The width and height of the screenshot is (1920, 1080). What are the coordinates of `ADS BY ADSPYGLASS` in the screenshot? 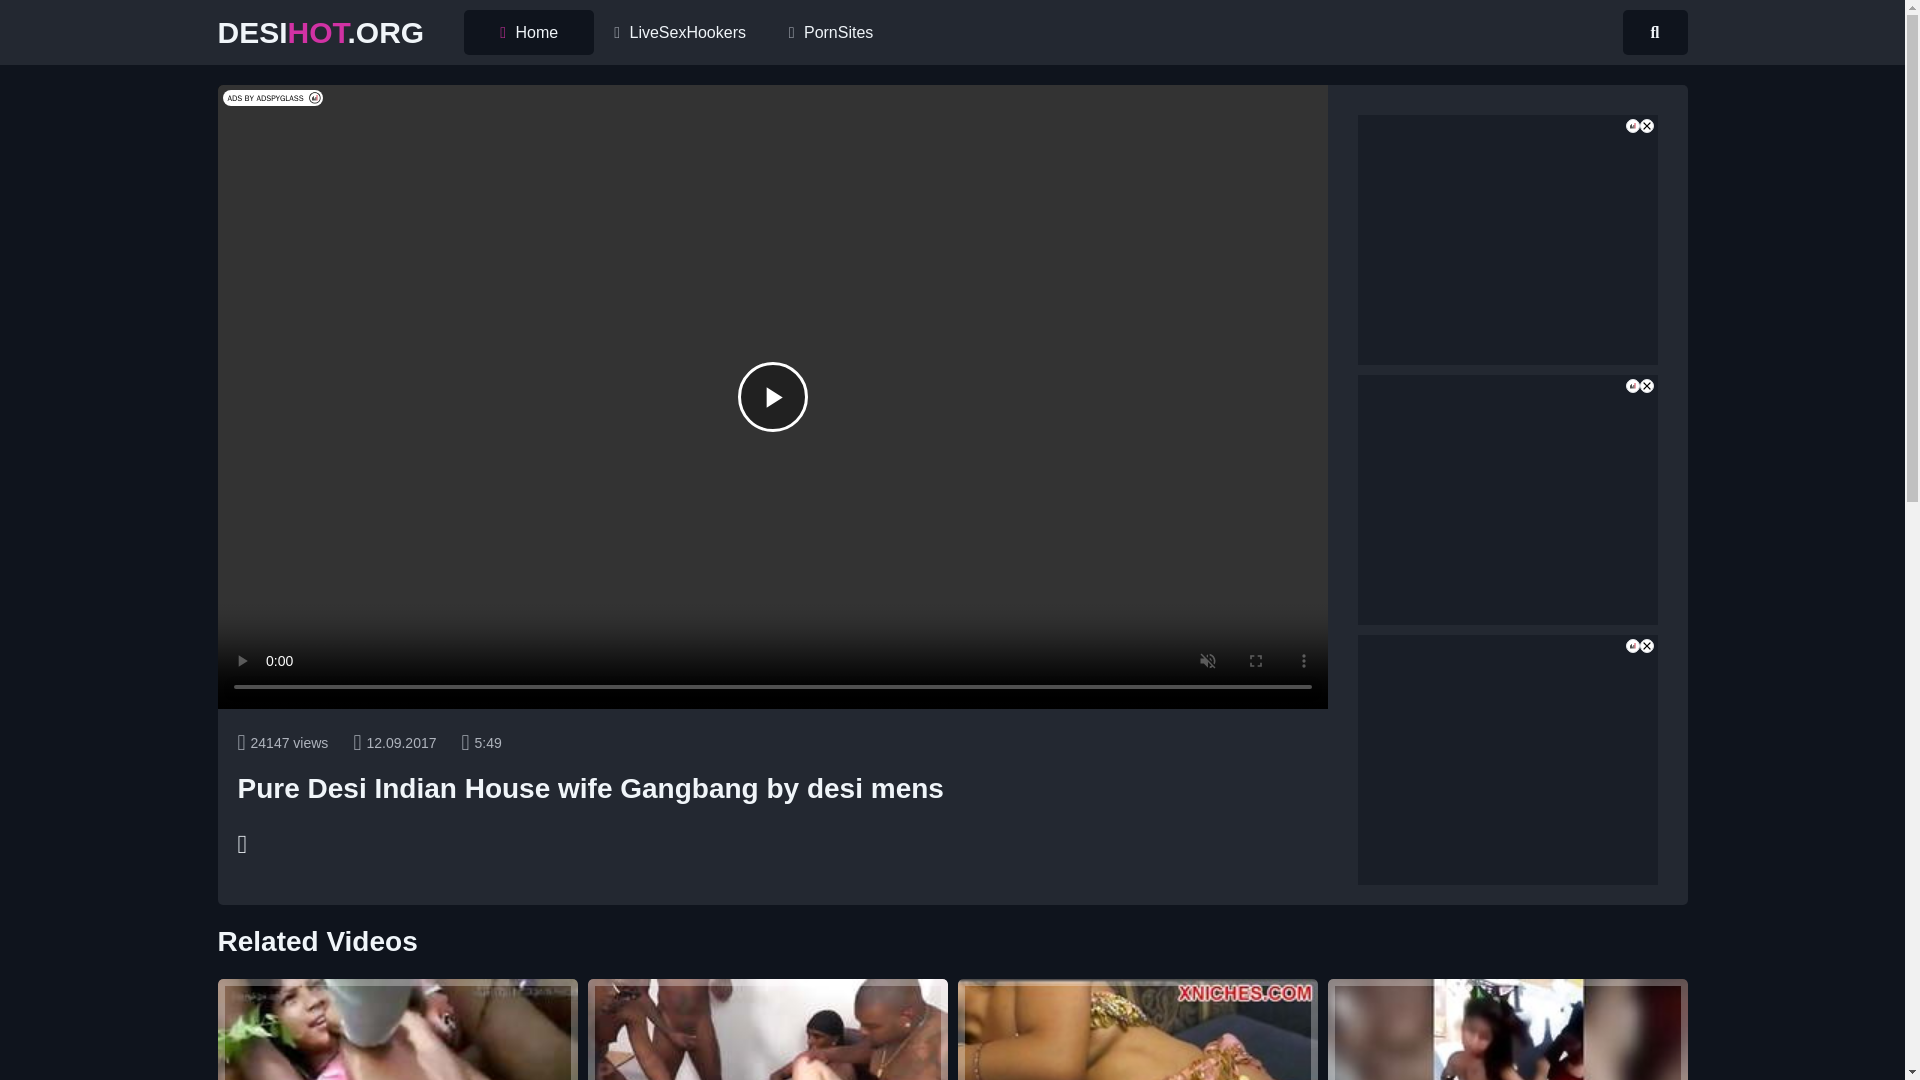 It's located at (1138, 1029).